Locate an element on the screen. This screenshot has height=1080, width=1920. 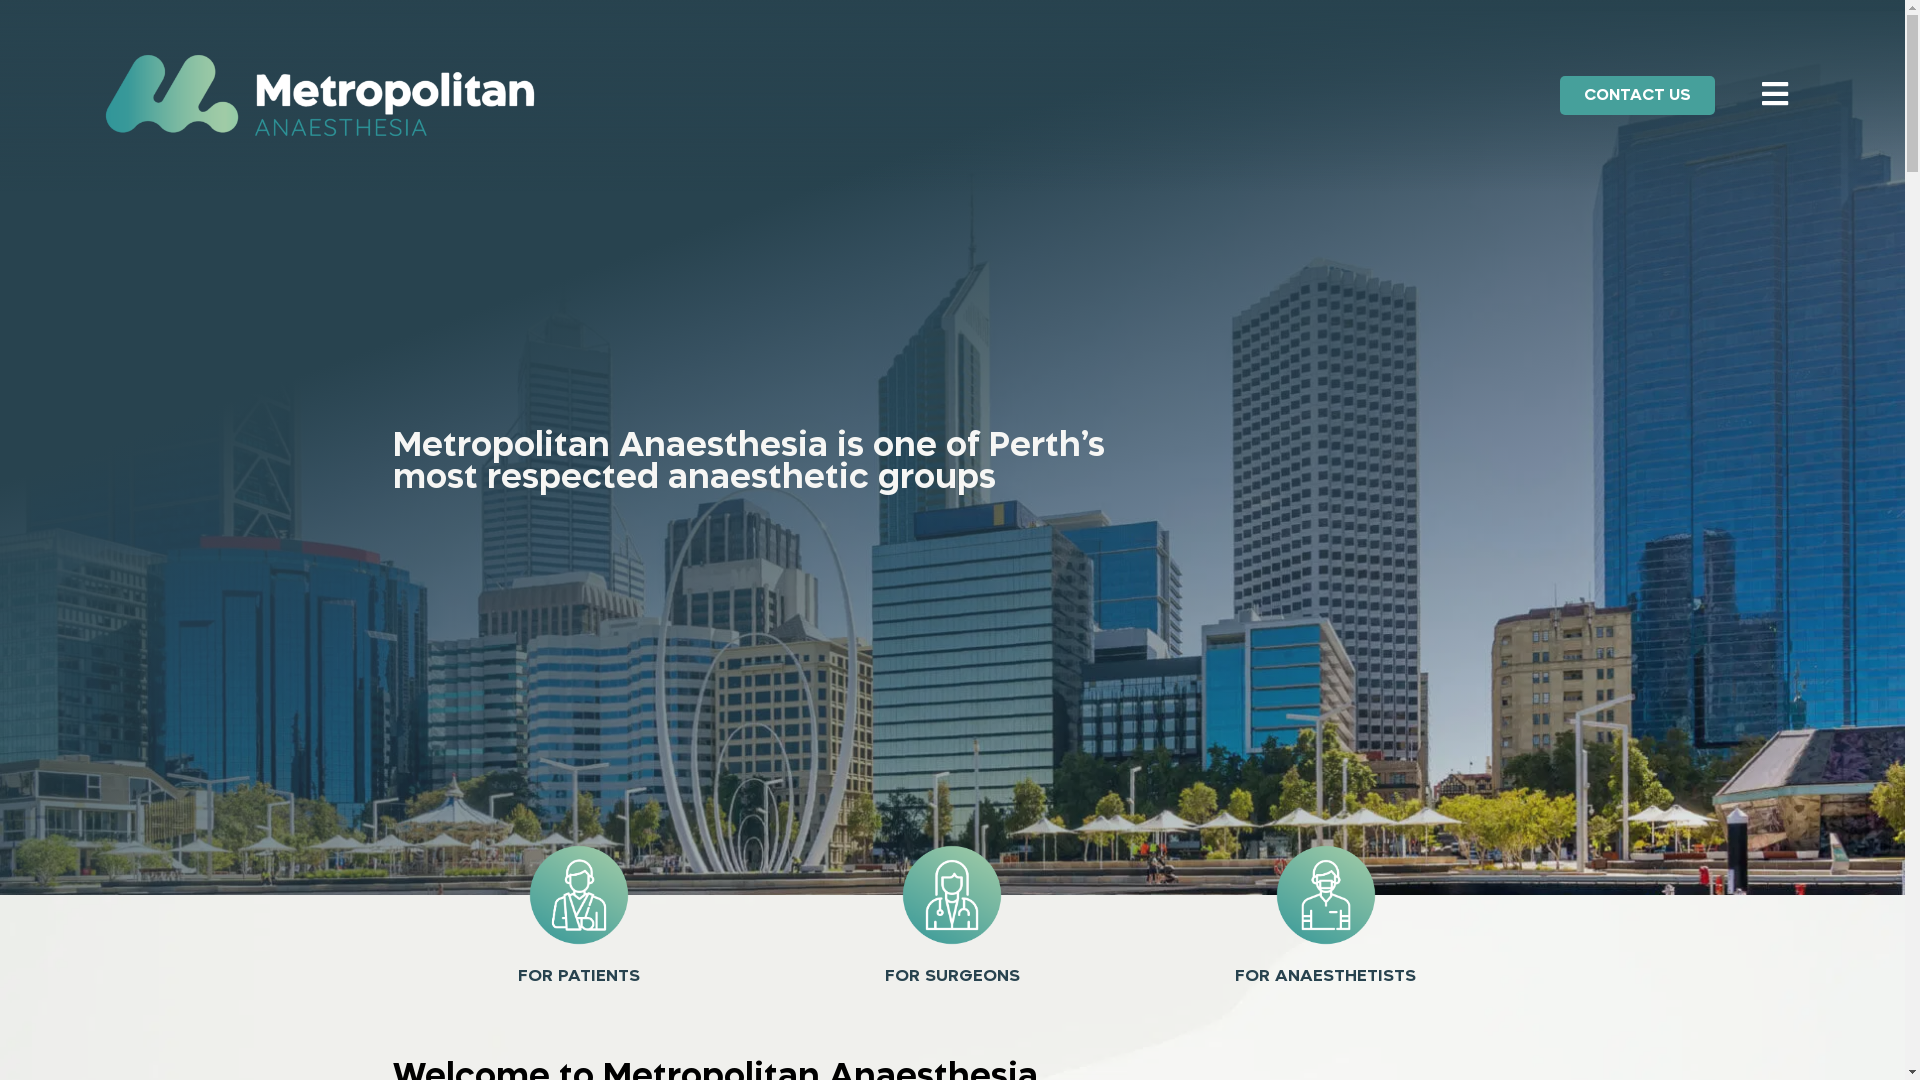
FOR PATIENTS is located at coordinates (579, 976).